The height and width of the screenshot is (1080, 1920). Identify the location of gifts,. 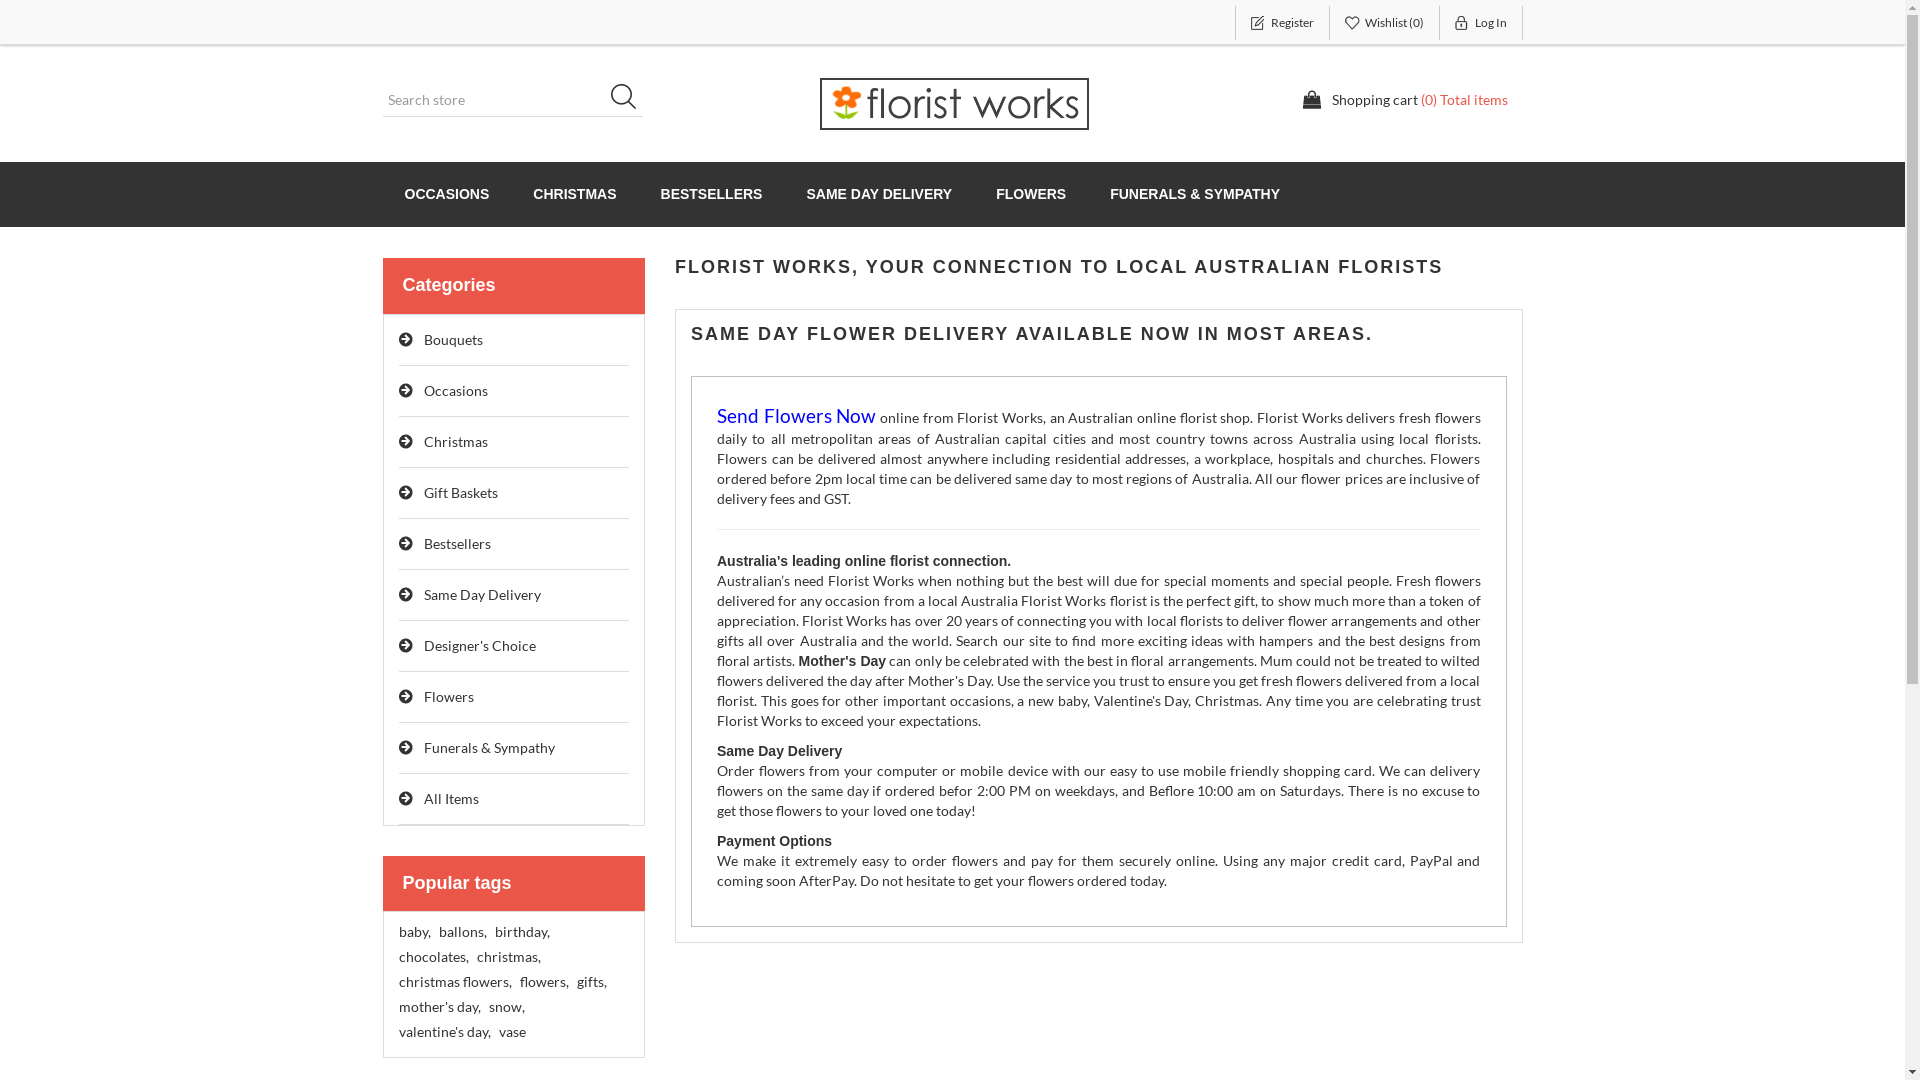
(591, 982).